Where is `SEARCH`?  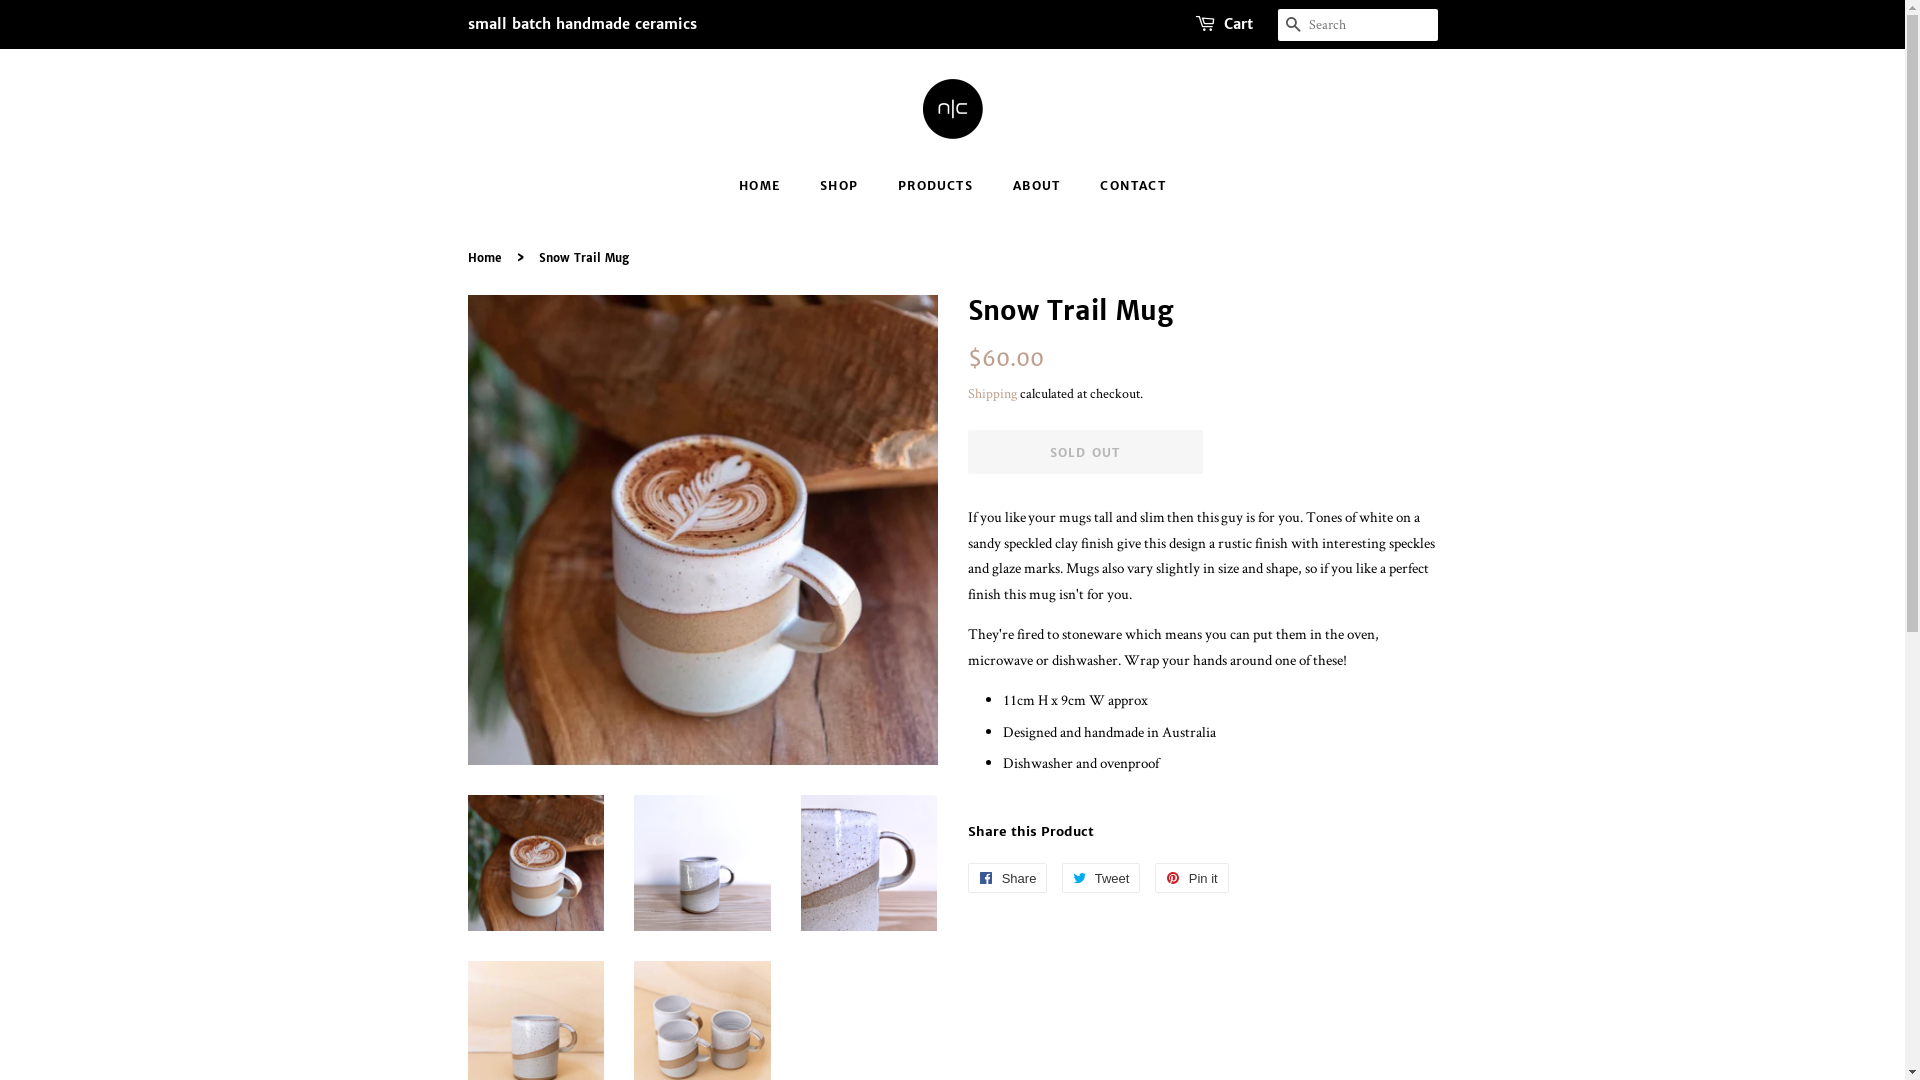
SEARCH is located at coordinates (1294, 26).